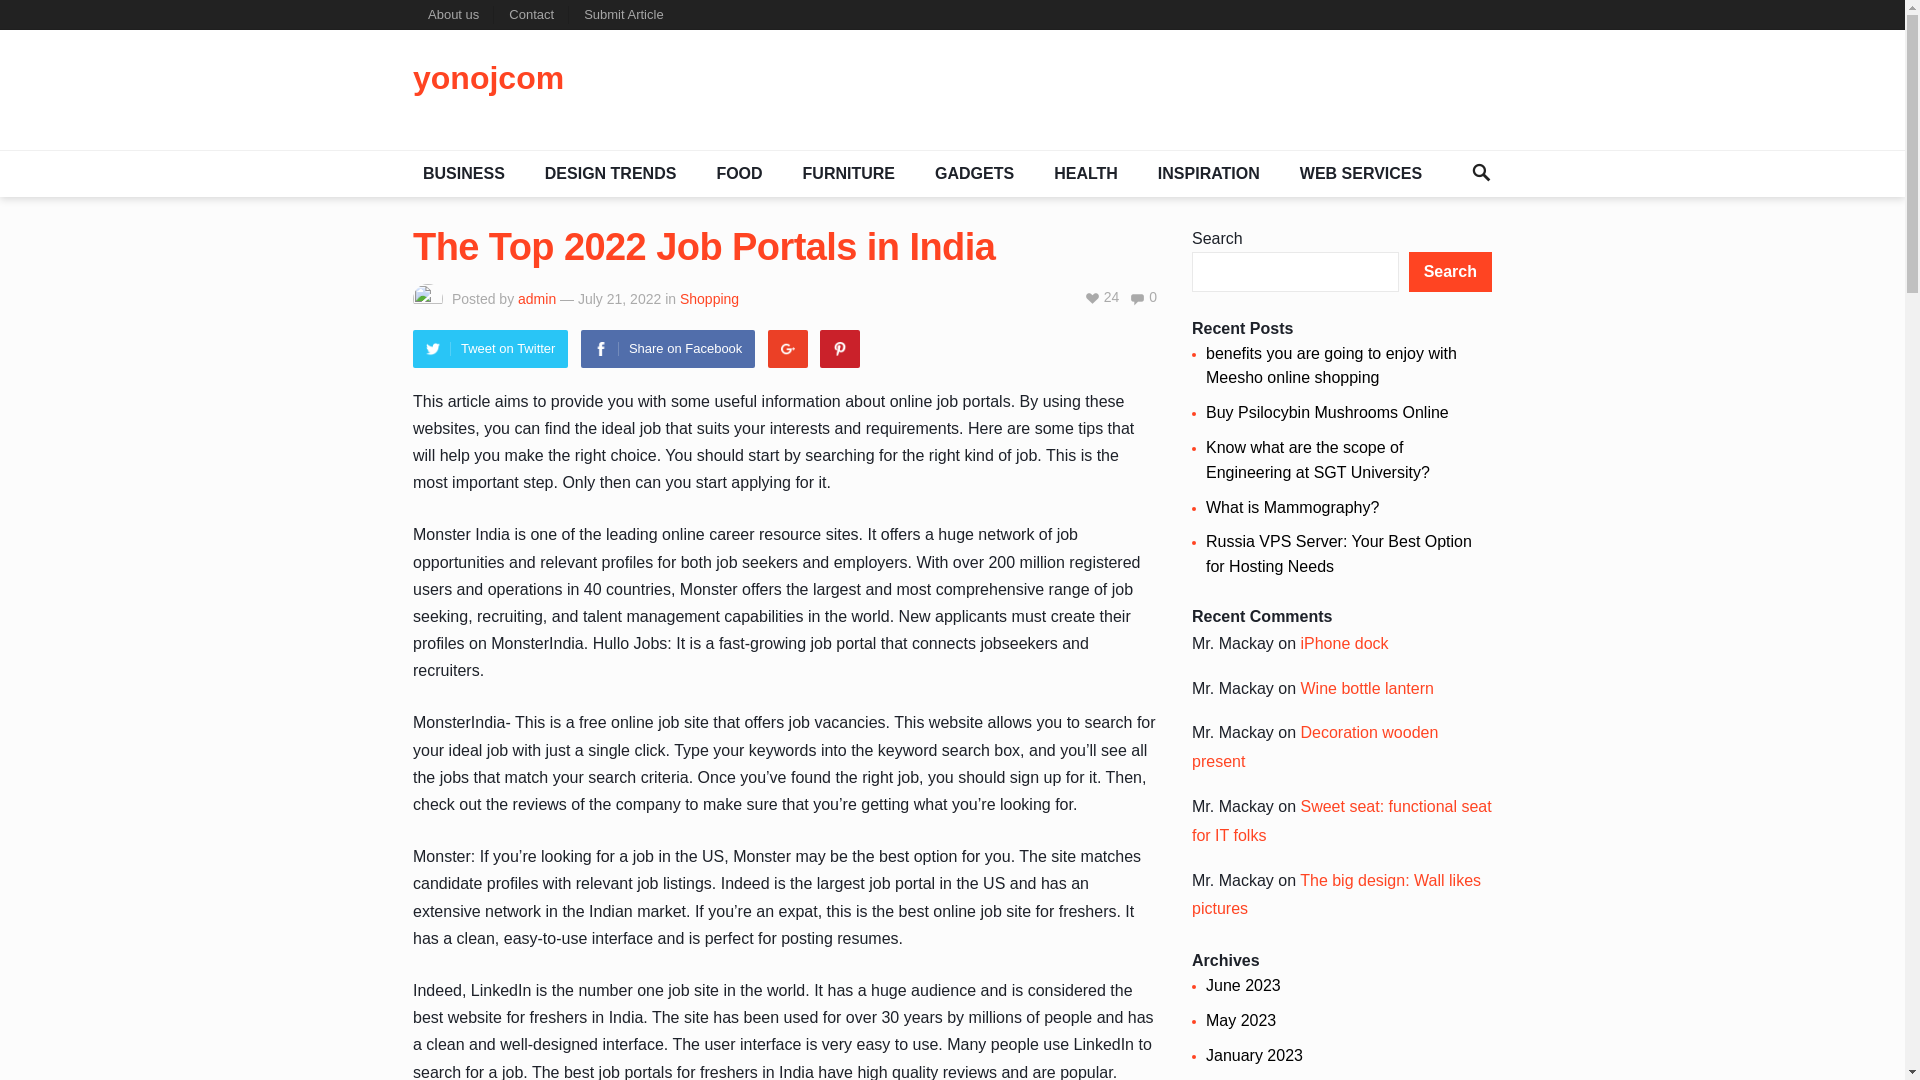  Describe the element at coordinates (1102, 296) in the screenshot. I see `24` at that location.